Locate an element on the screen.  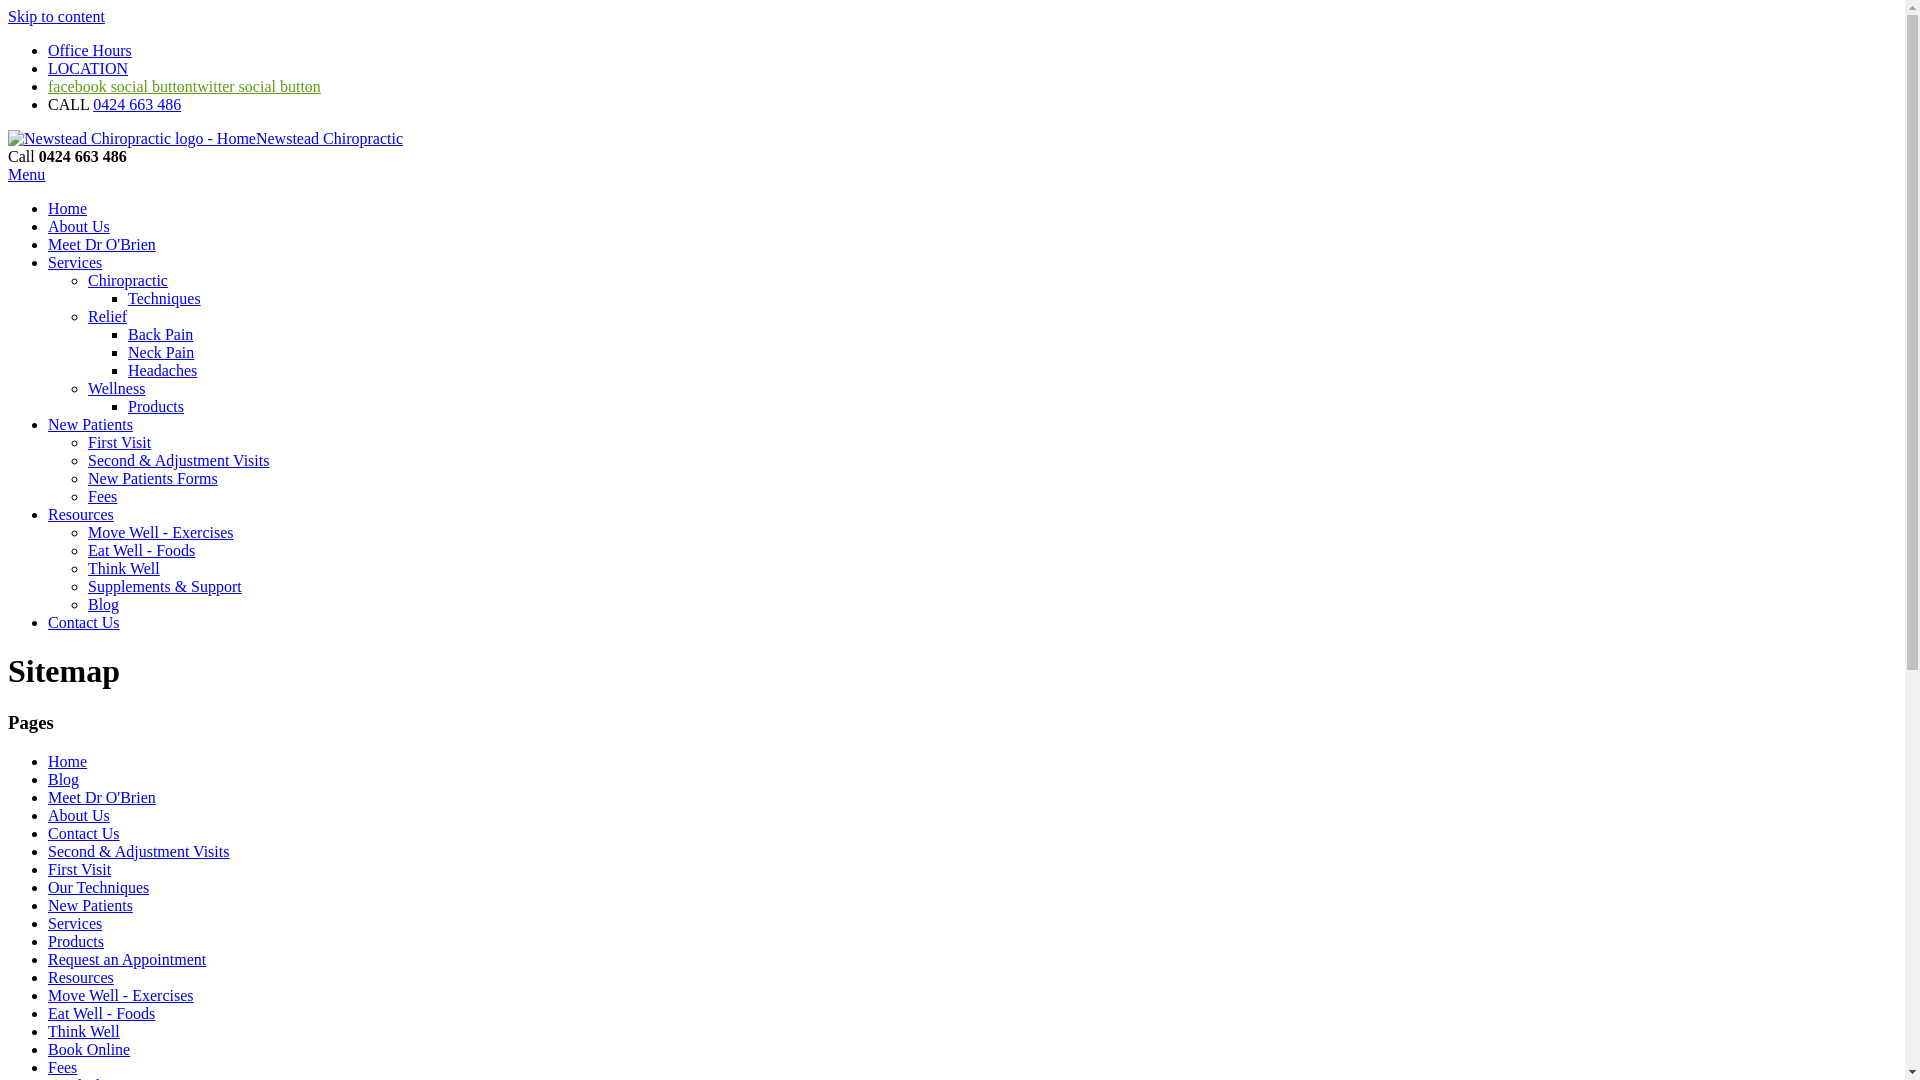
Office Hours is located at coordinates (90, 50).